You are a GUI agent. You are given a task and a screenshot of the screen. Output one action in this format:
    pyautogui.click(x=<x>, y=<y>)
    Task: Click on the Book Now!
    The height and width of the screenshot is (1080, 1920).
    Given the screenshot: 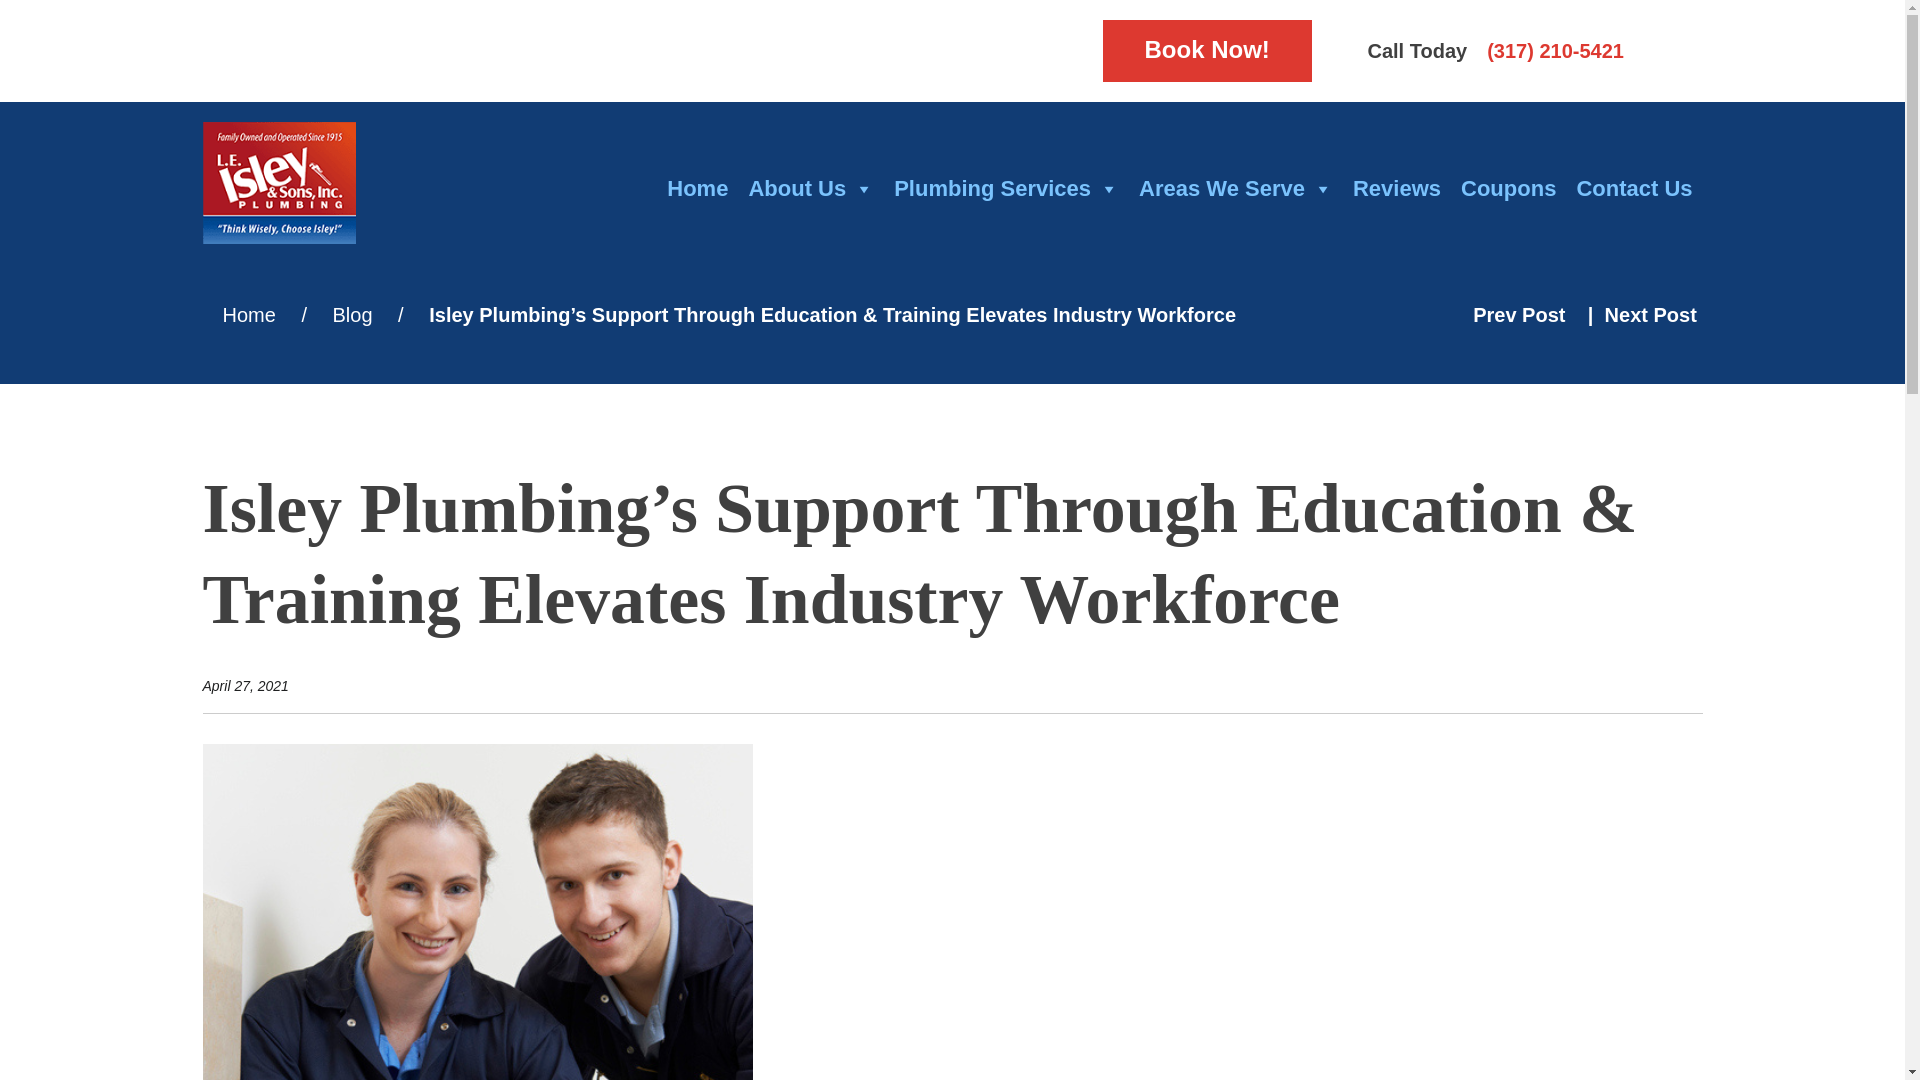 What is the action you would take?
    pyautogui.click(x=1206, y=51)
    